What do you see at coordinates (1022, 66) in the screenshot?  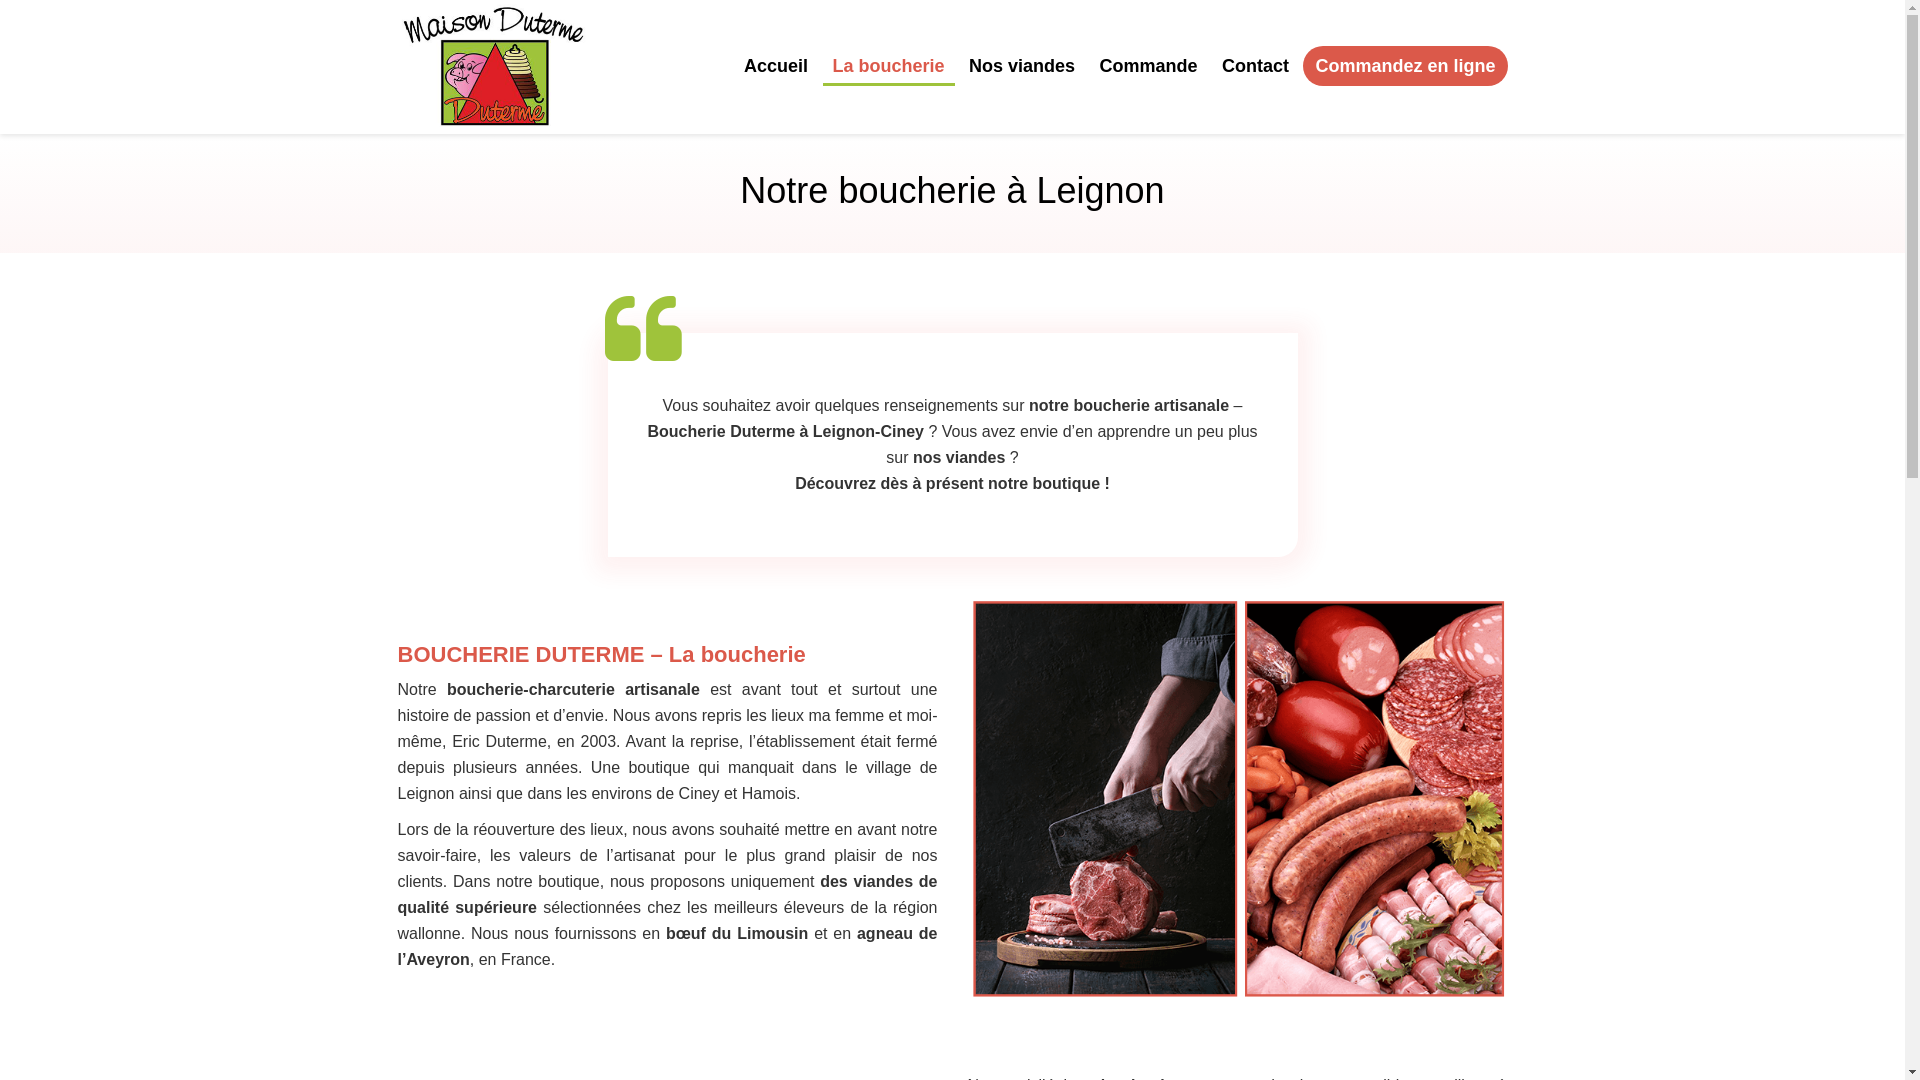 I see `Nos viandes` at bounding box center [1022, 66].